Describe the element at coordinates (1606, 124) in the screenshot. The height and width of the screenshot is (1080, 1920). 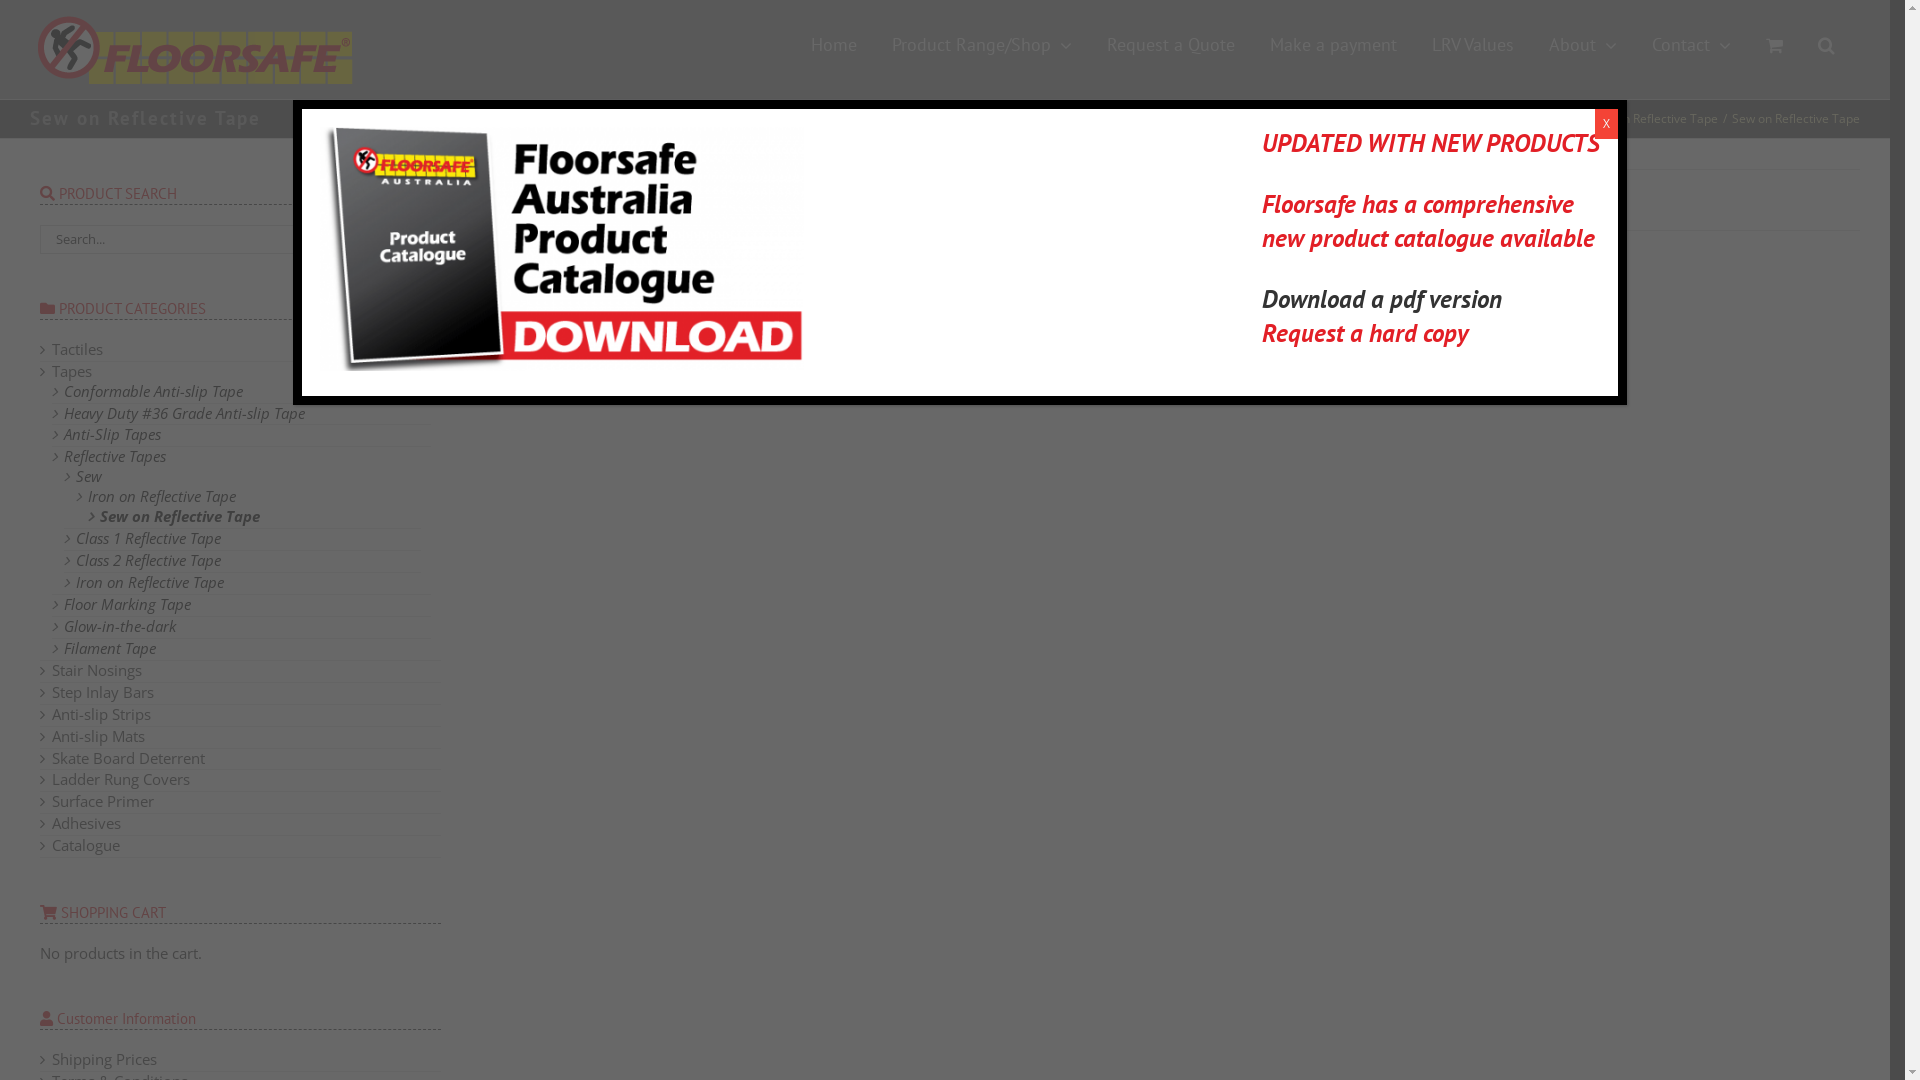
I see `X` at that location.